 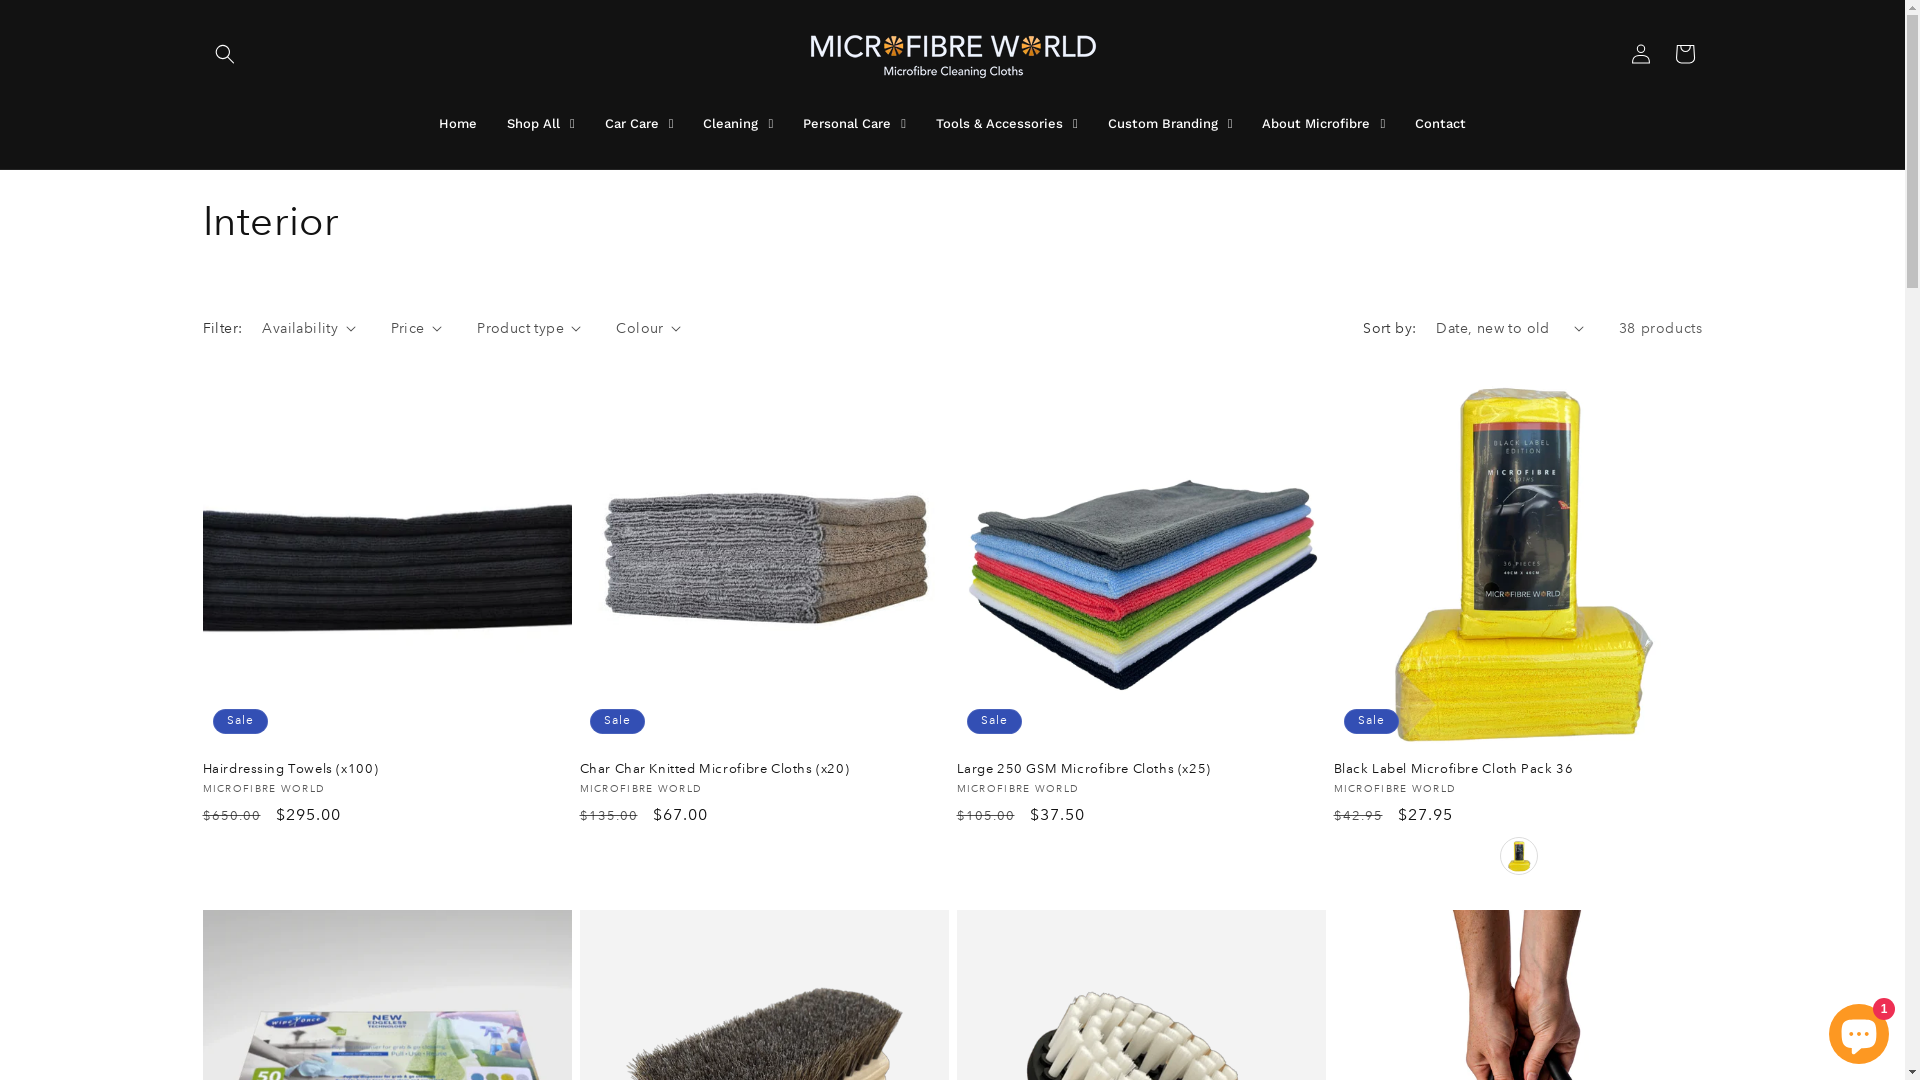 What do you see at coordinates (1170, 123) in the screenshot?
I see `Custom Branding` at bounding box center [1170, 123].